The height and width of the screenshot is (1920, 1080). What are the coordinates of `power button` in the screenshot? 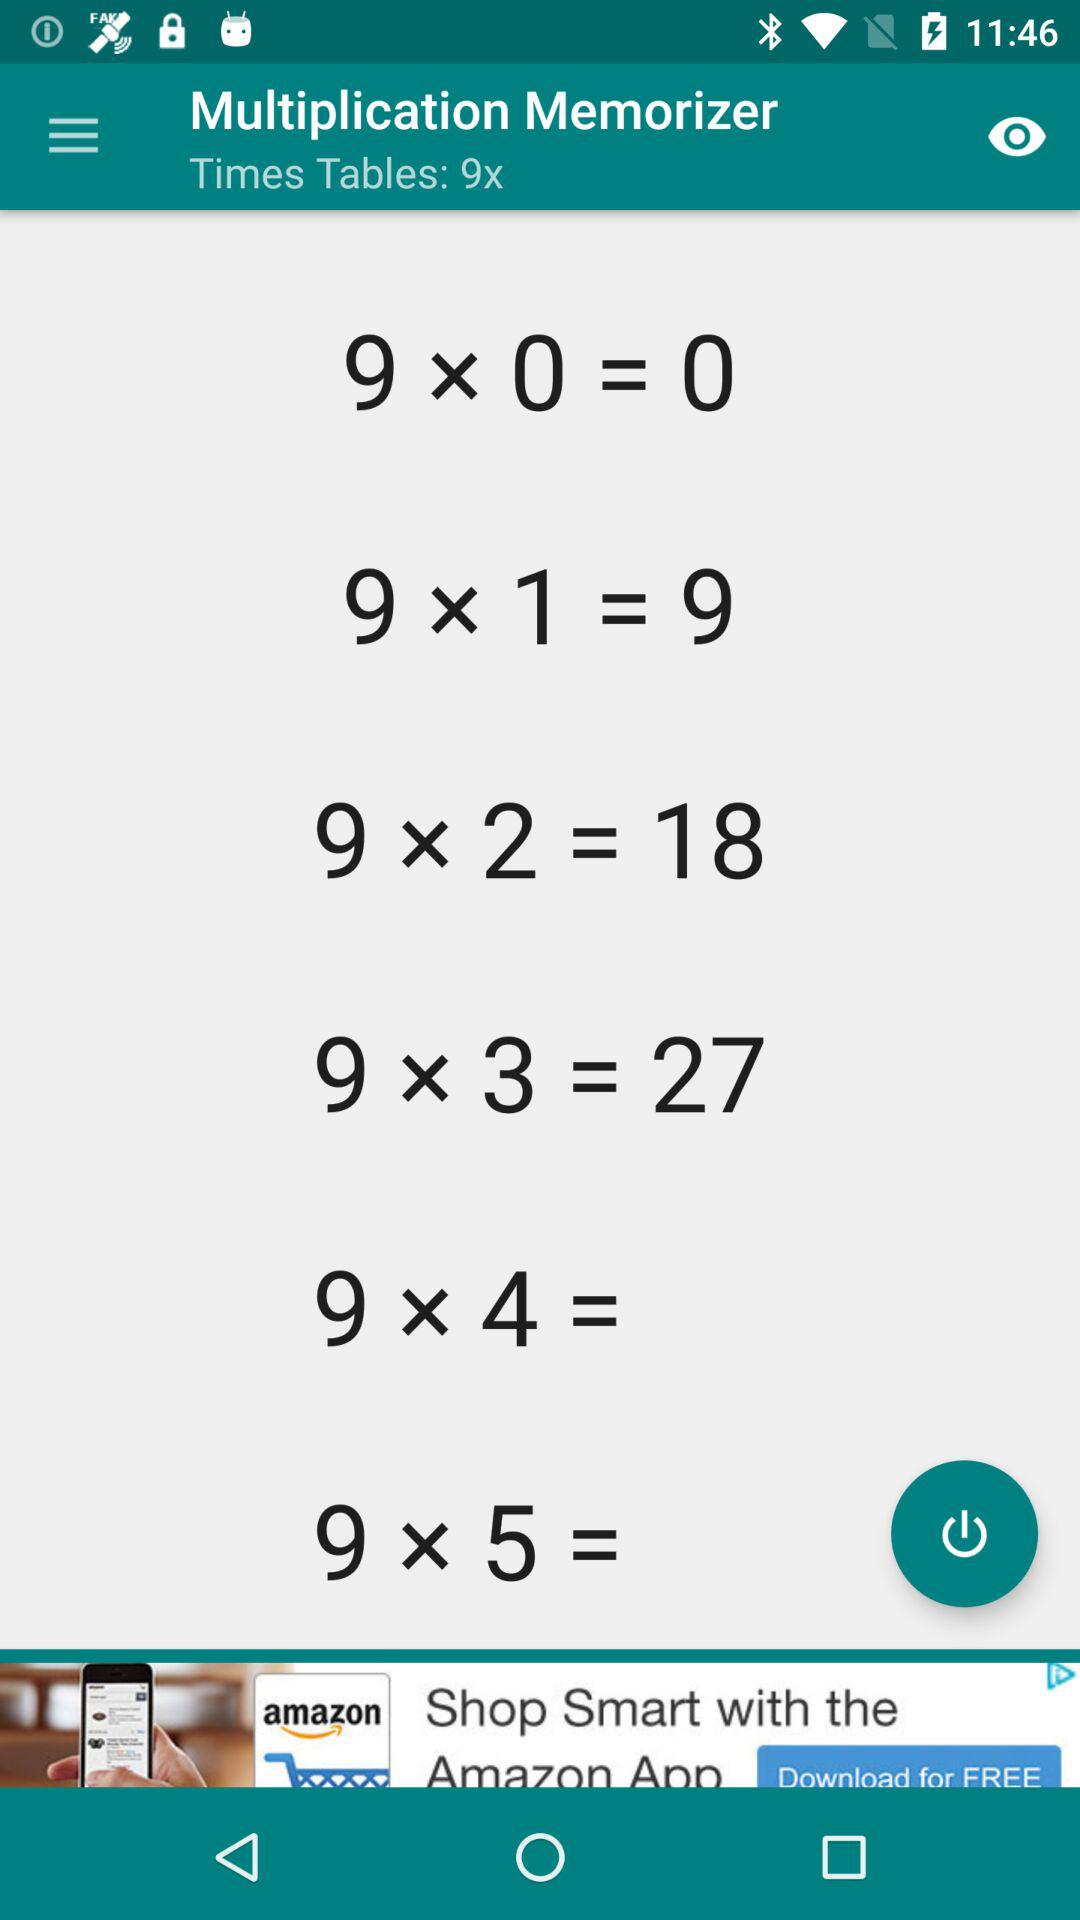 It's located at (964, 1534).